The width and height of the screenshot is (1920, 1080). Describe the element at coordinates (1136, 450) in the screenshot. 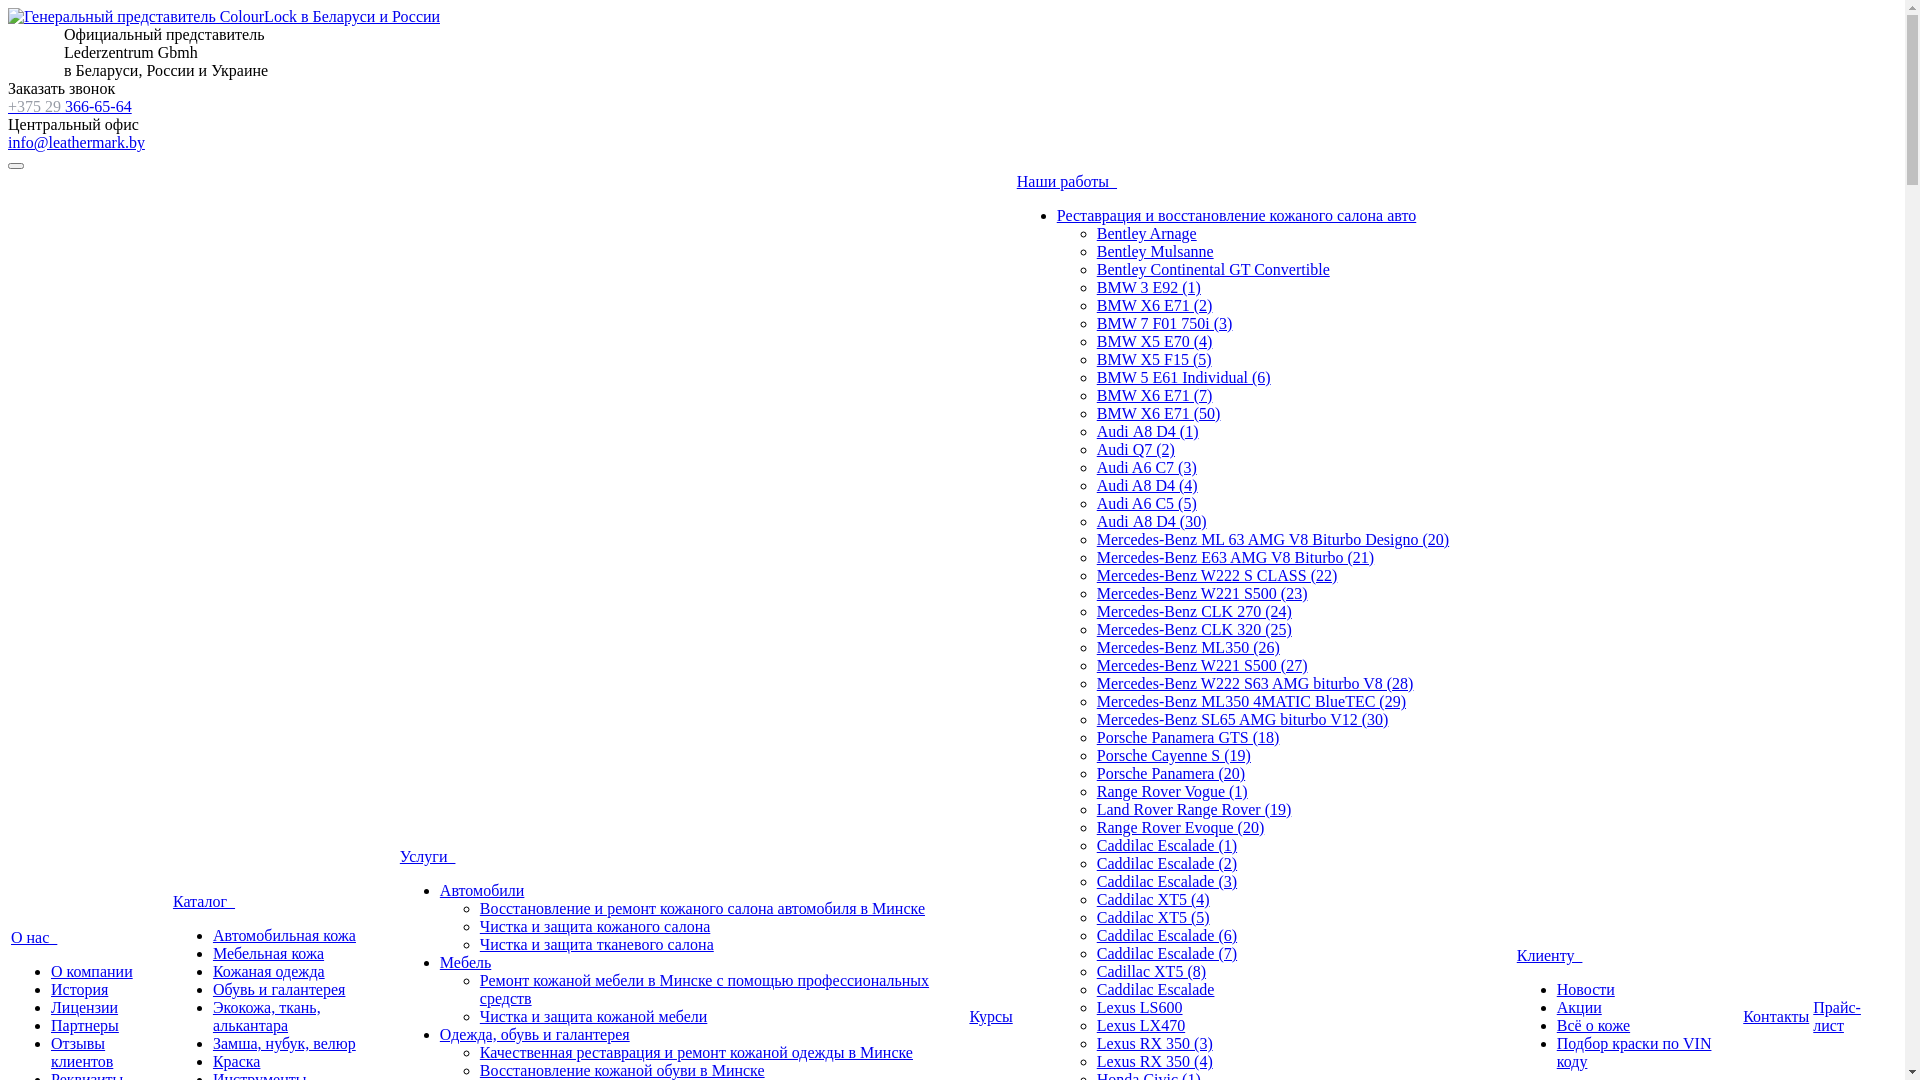

I see `Audi Q7 (2)` at that location.